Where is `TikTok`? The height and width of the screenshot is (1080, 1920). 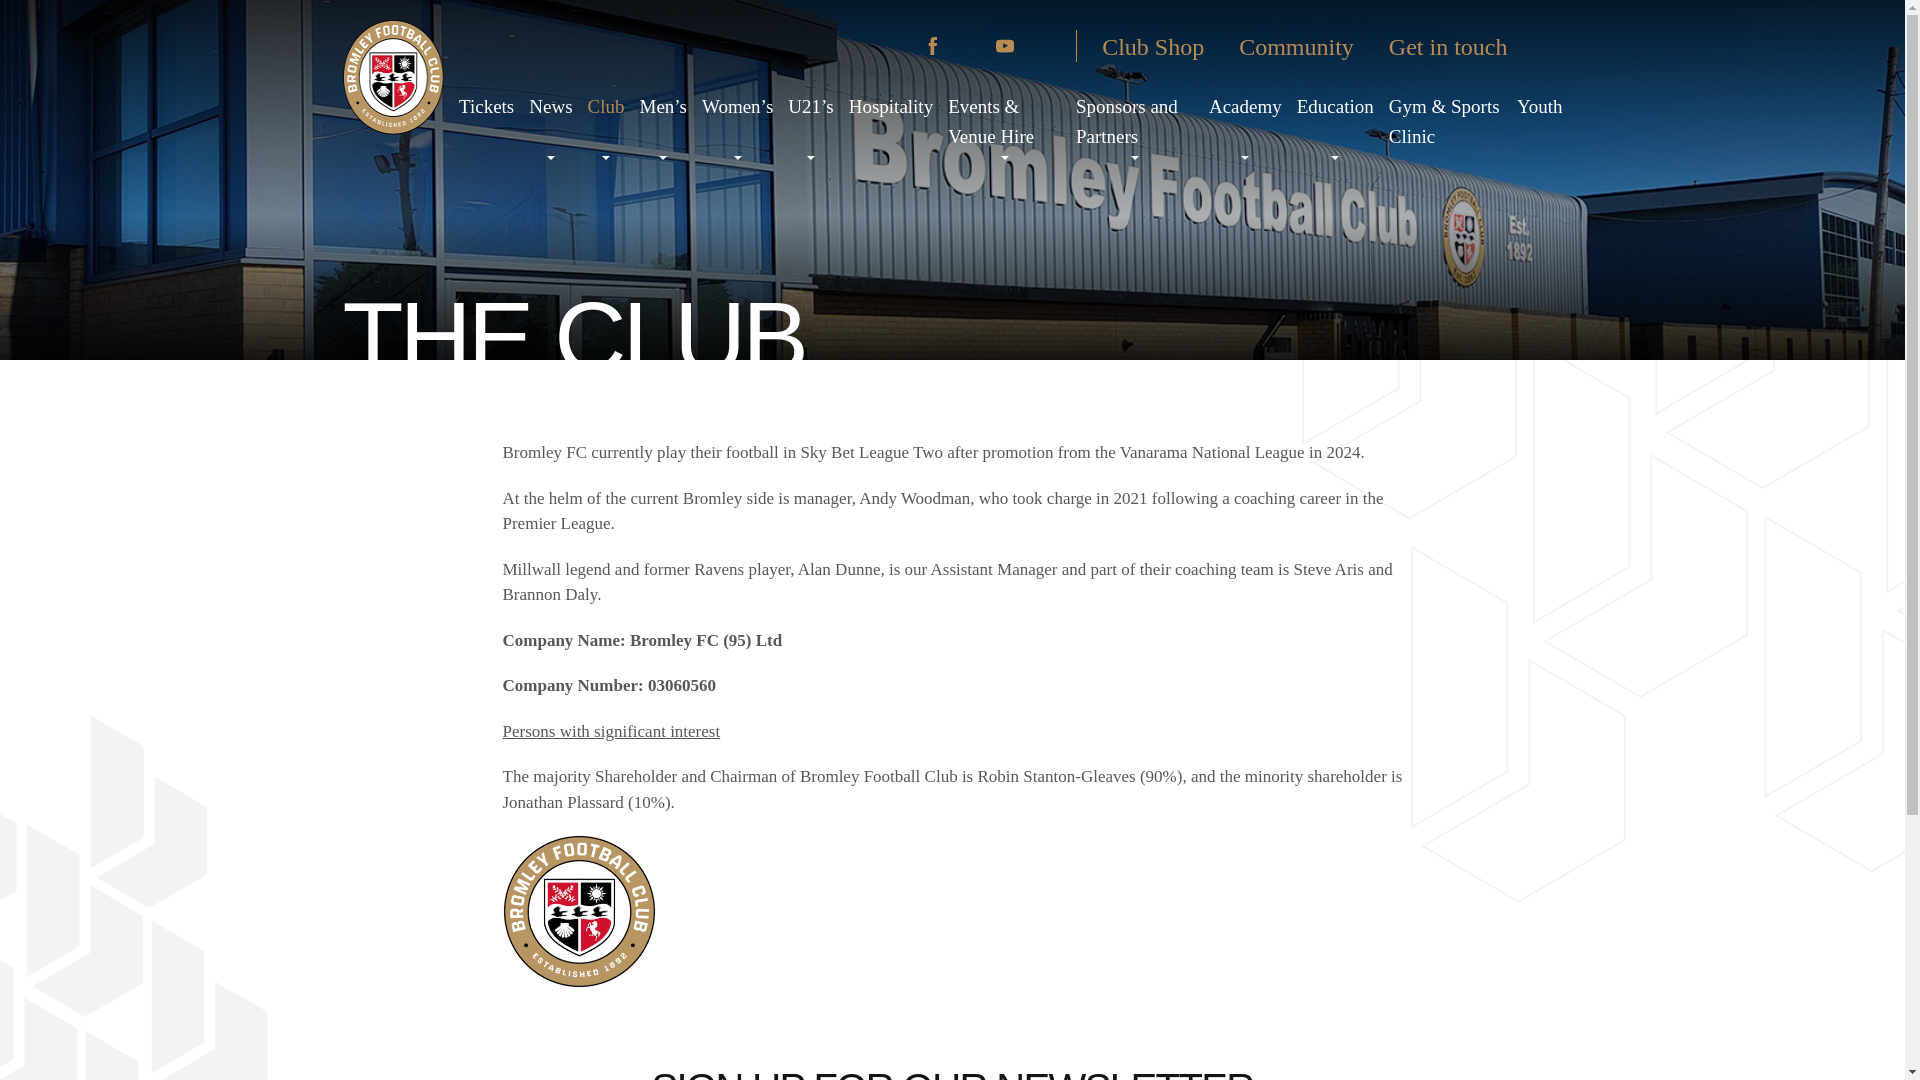 TikTok is located at coordinates (968, 46).